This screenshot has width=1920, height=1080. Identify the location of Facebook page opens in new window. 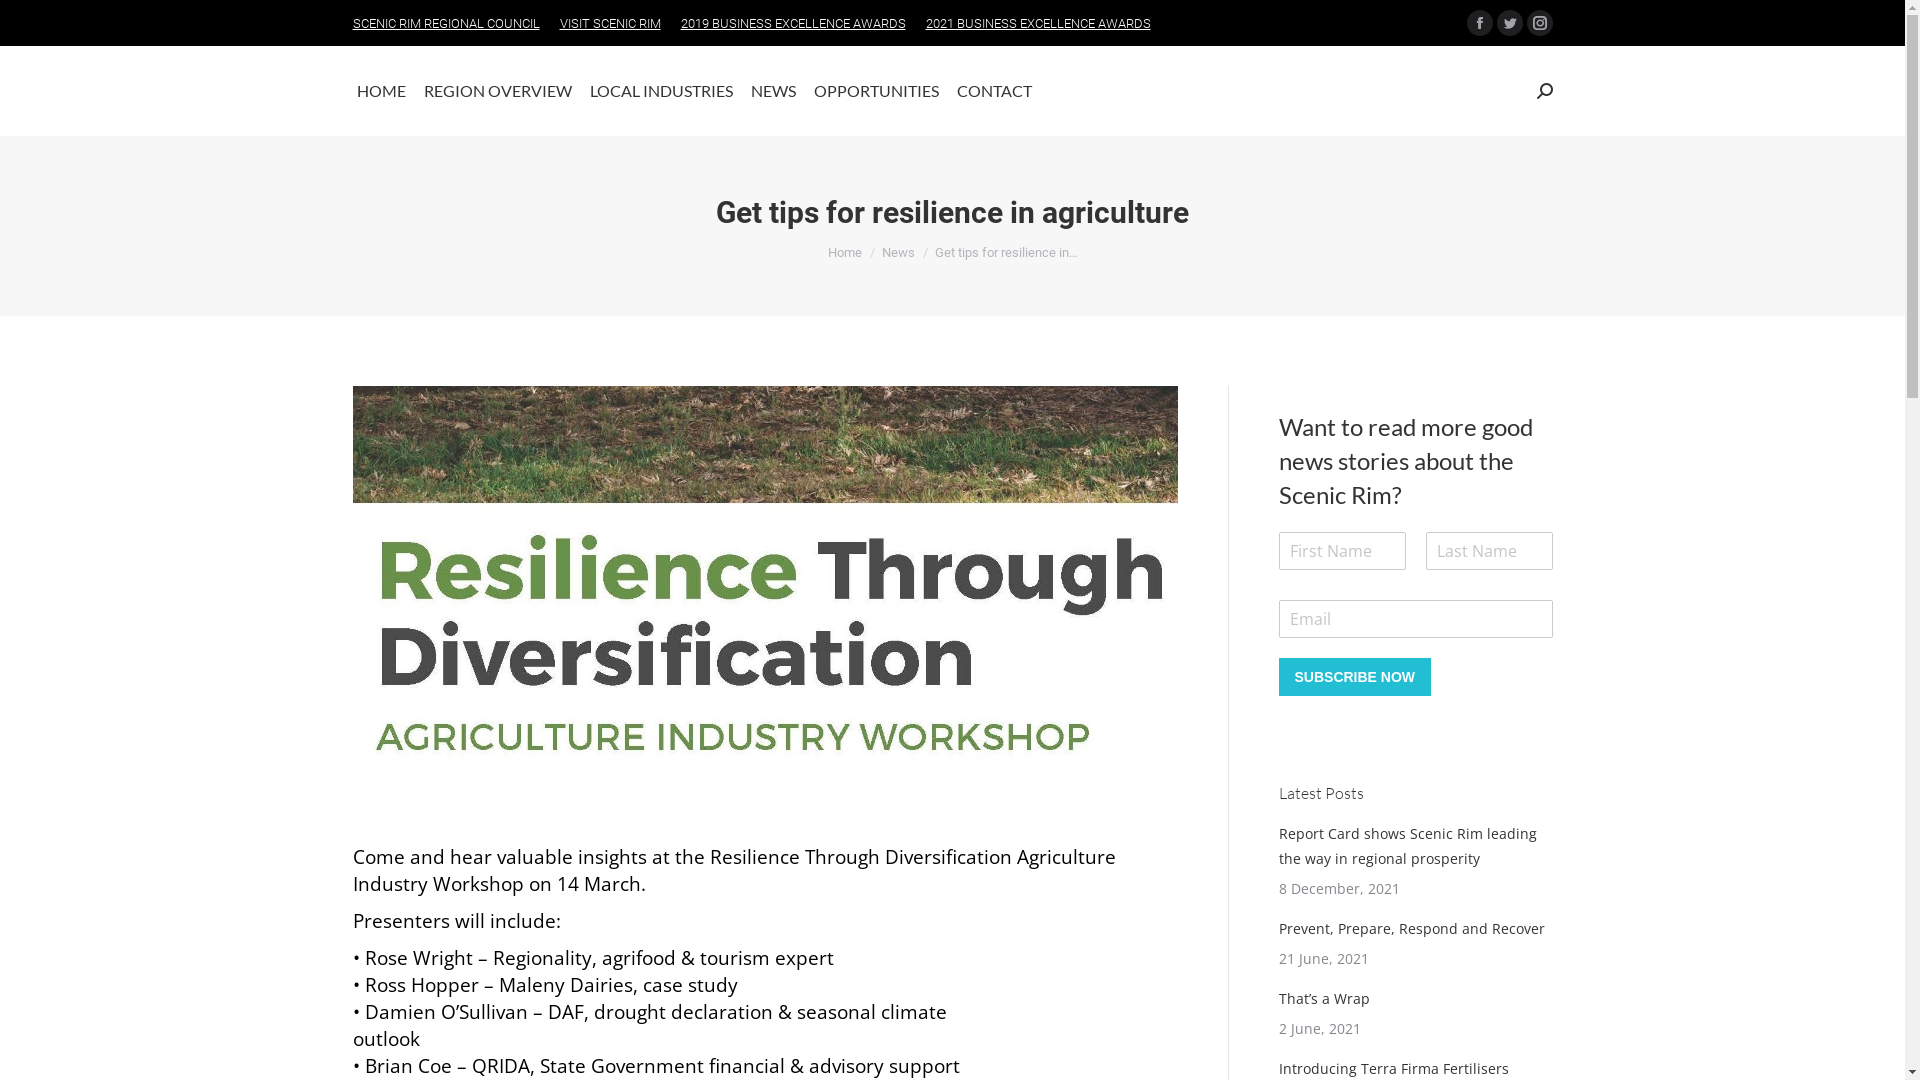
(1479, 23).